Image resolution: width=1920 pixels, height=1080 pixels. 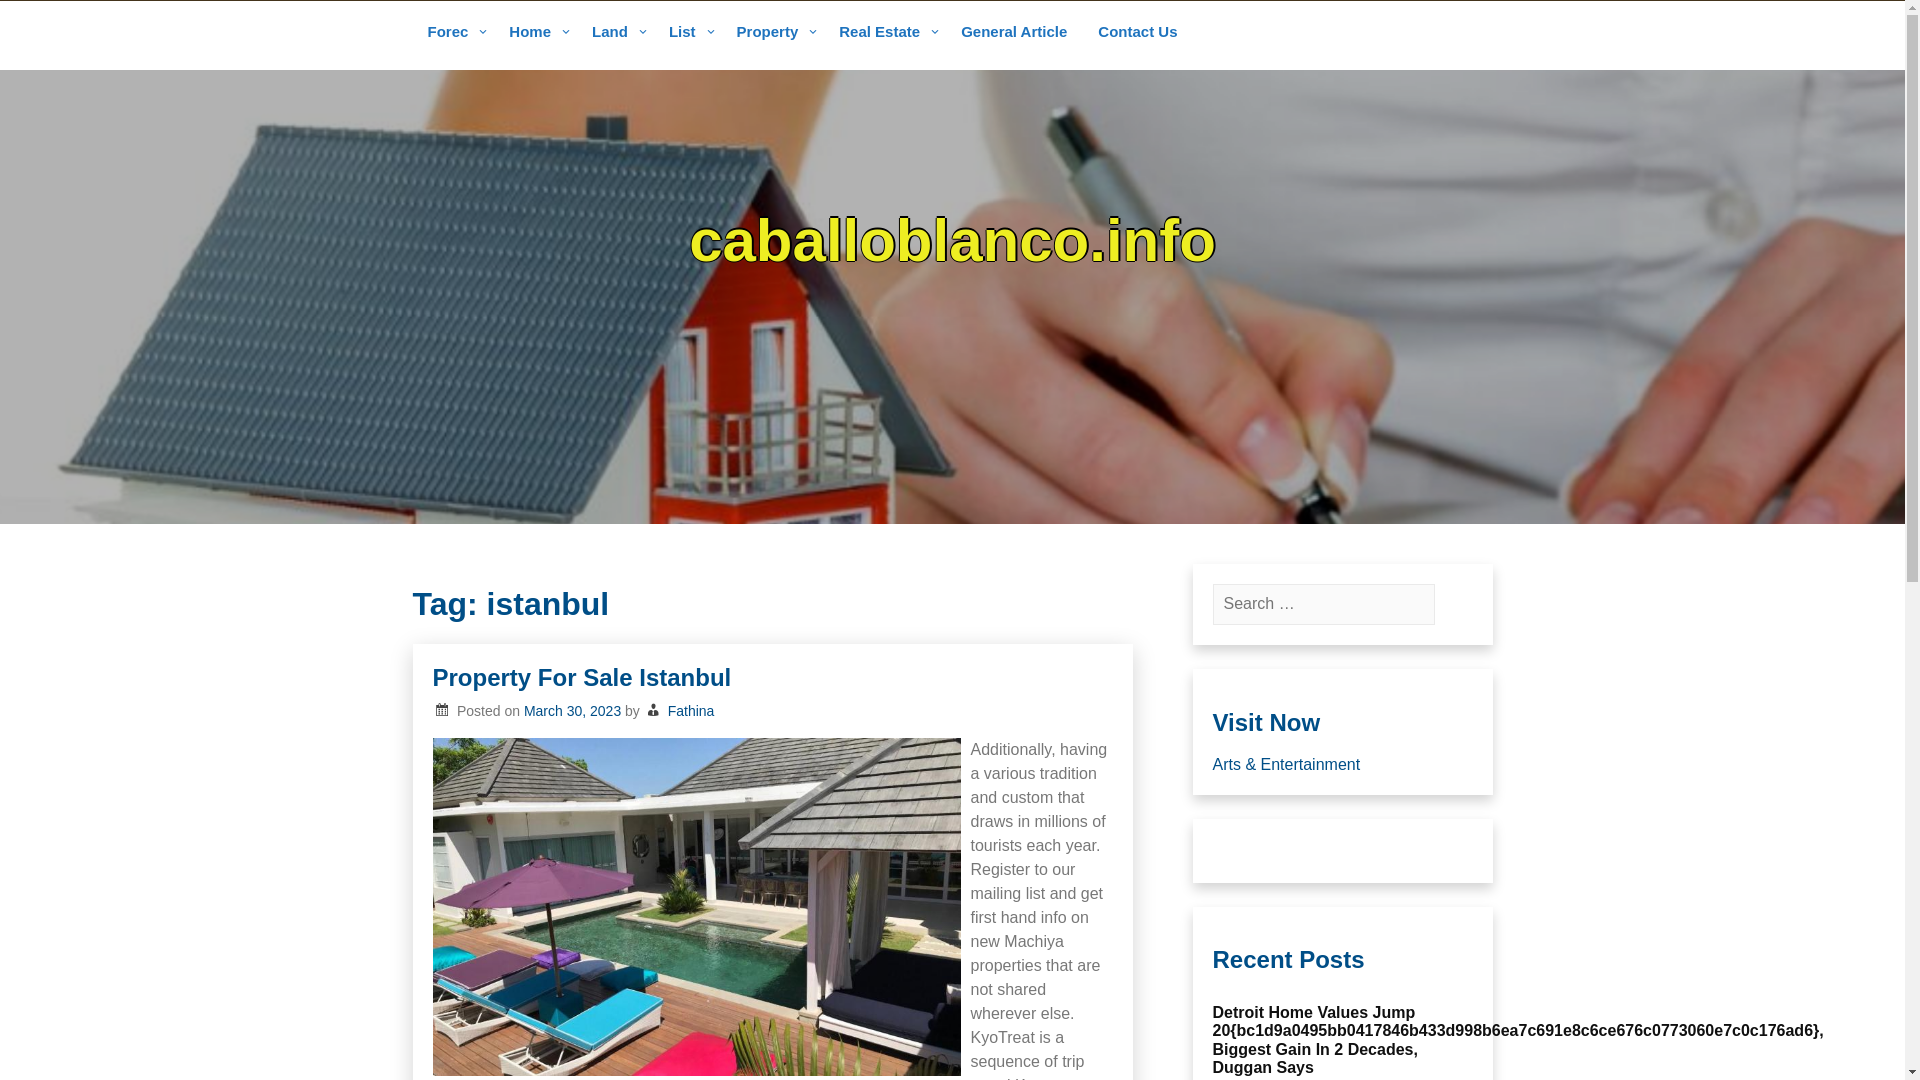 What do you see at coordinates (688, 33) in the screenshot?
I see `List` at bounding box center [688, 33].